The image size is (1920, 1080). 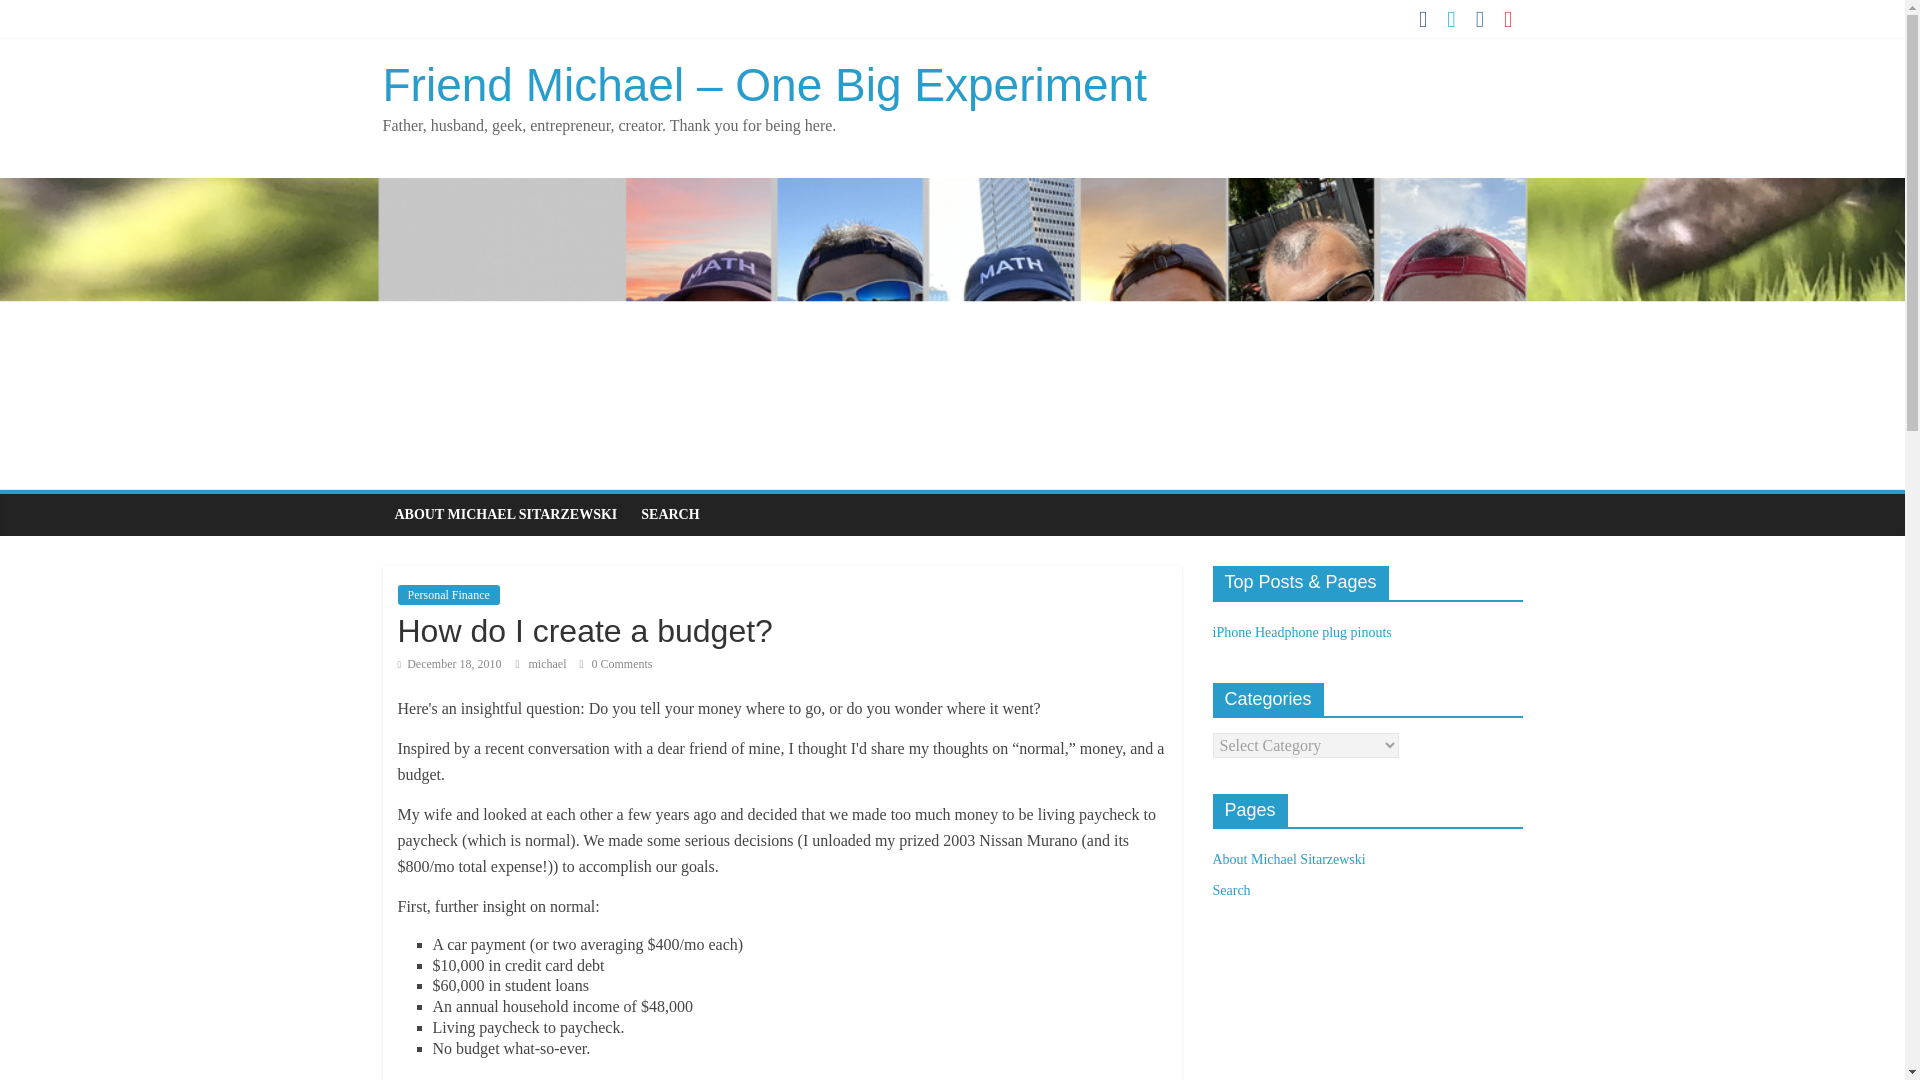 What do you see at coordinates (506, 514) in the screenshot?
I see `ABOUT MICHAEL SITARZEWSKI` at bounding box center [506, 514].